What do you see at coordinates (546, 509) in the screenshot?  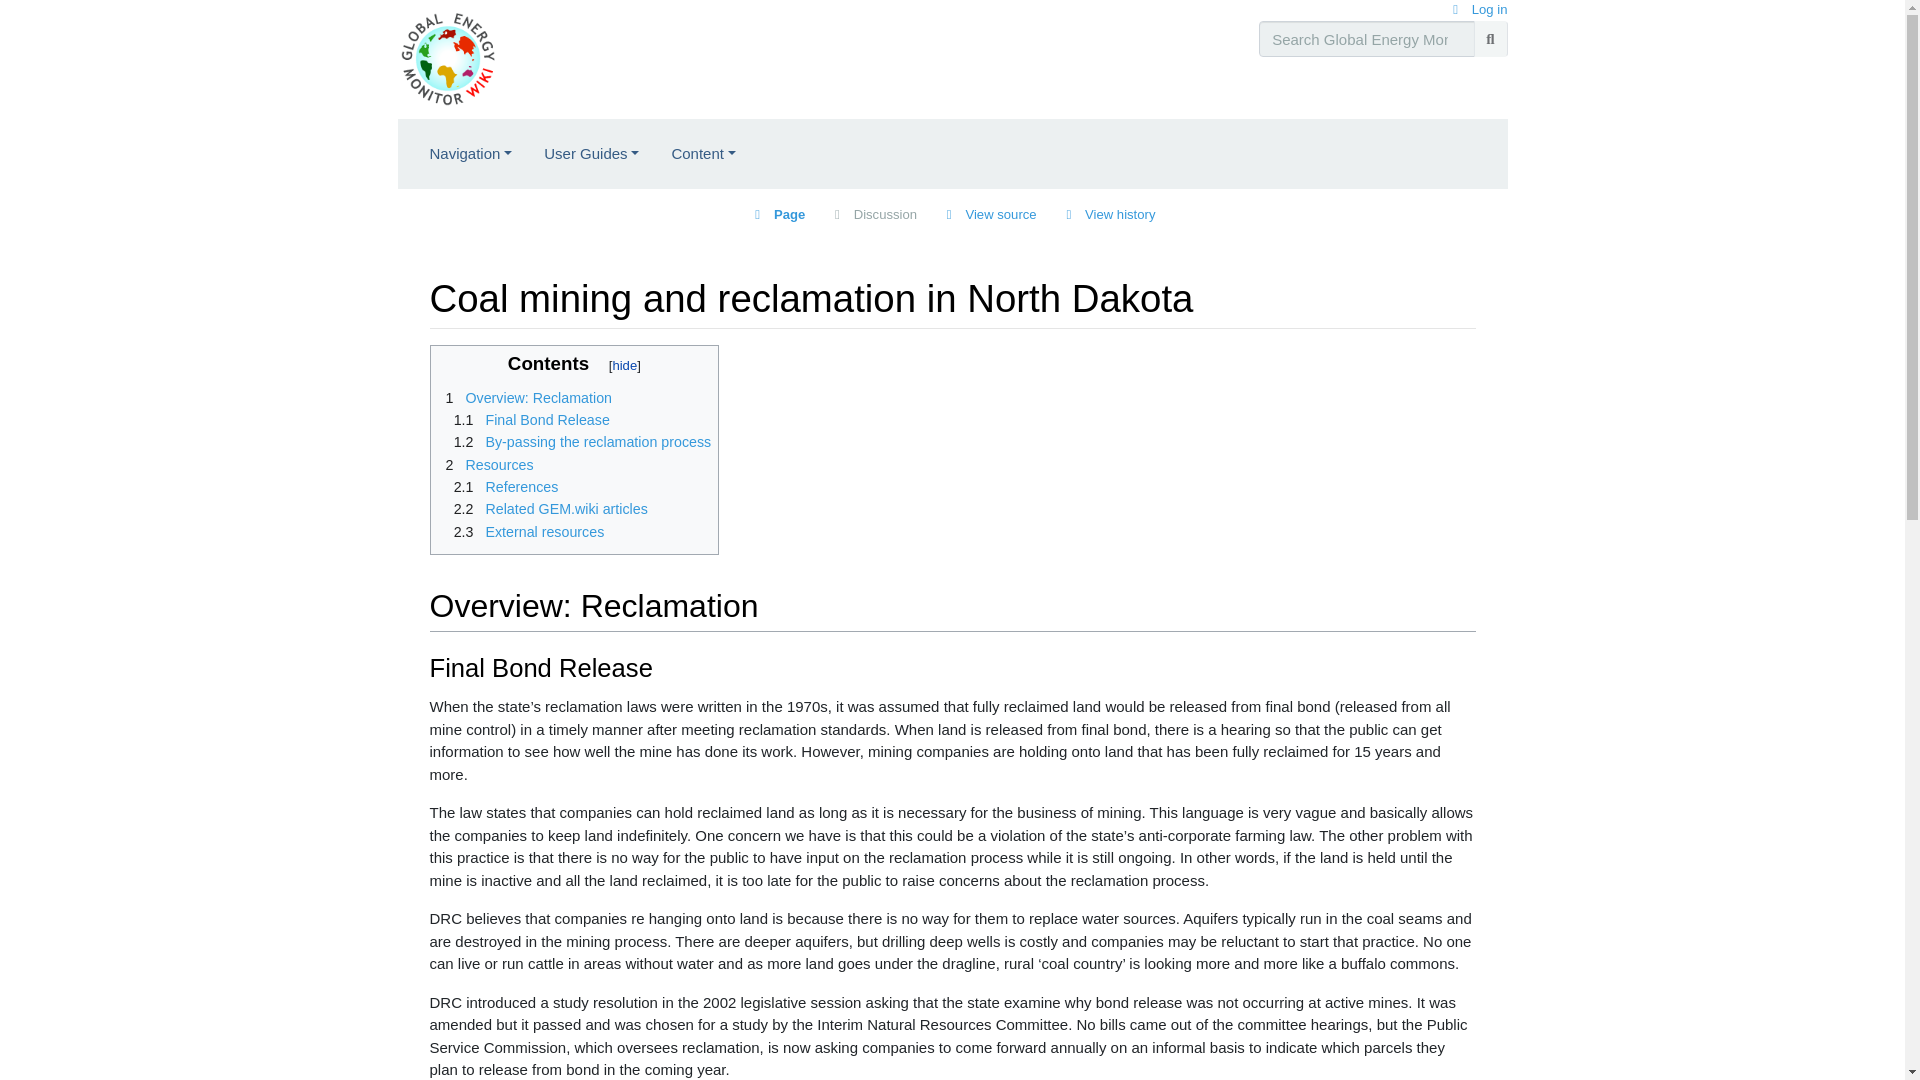 I see `2.2 Related GEM.wiki articles` at bounding box center [546, 509].